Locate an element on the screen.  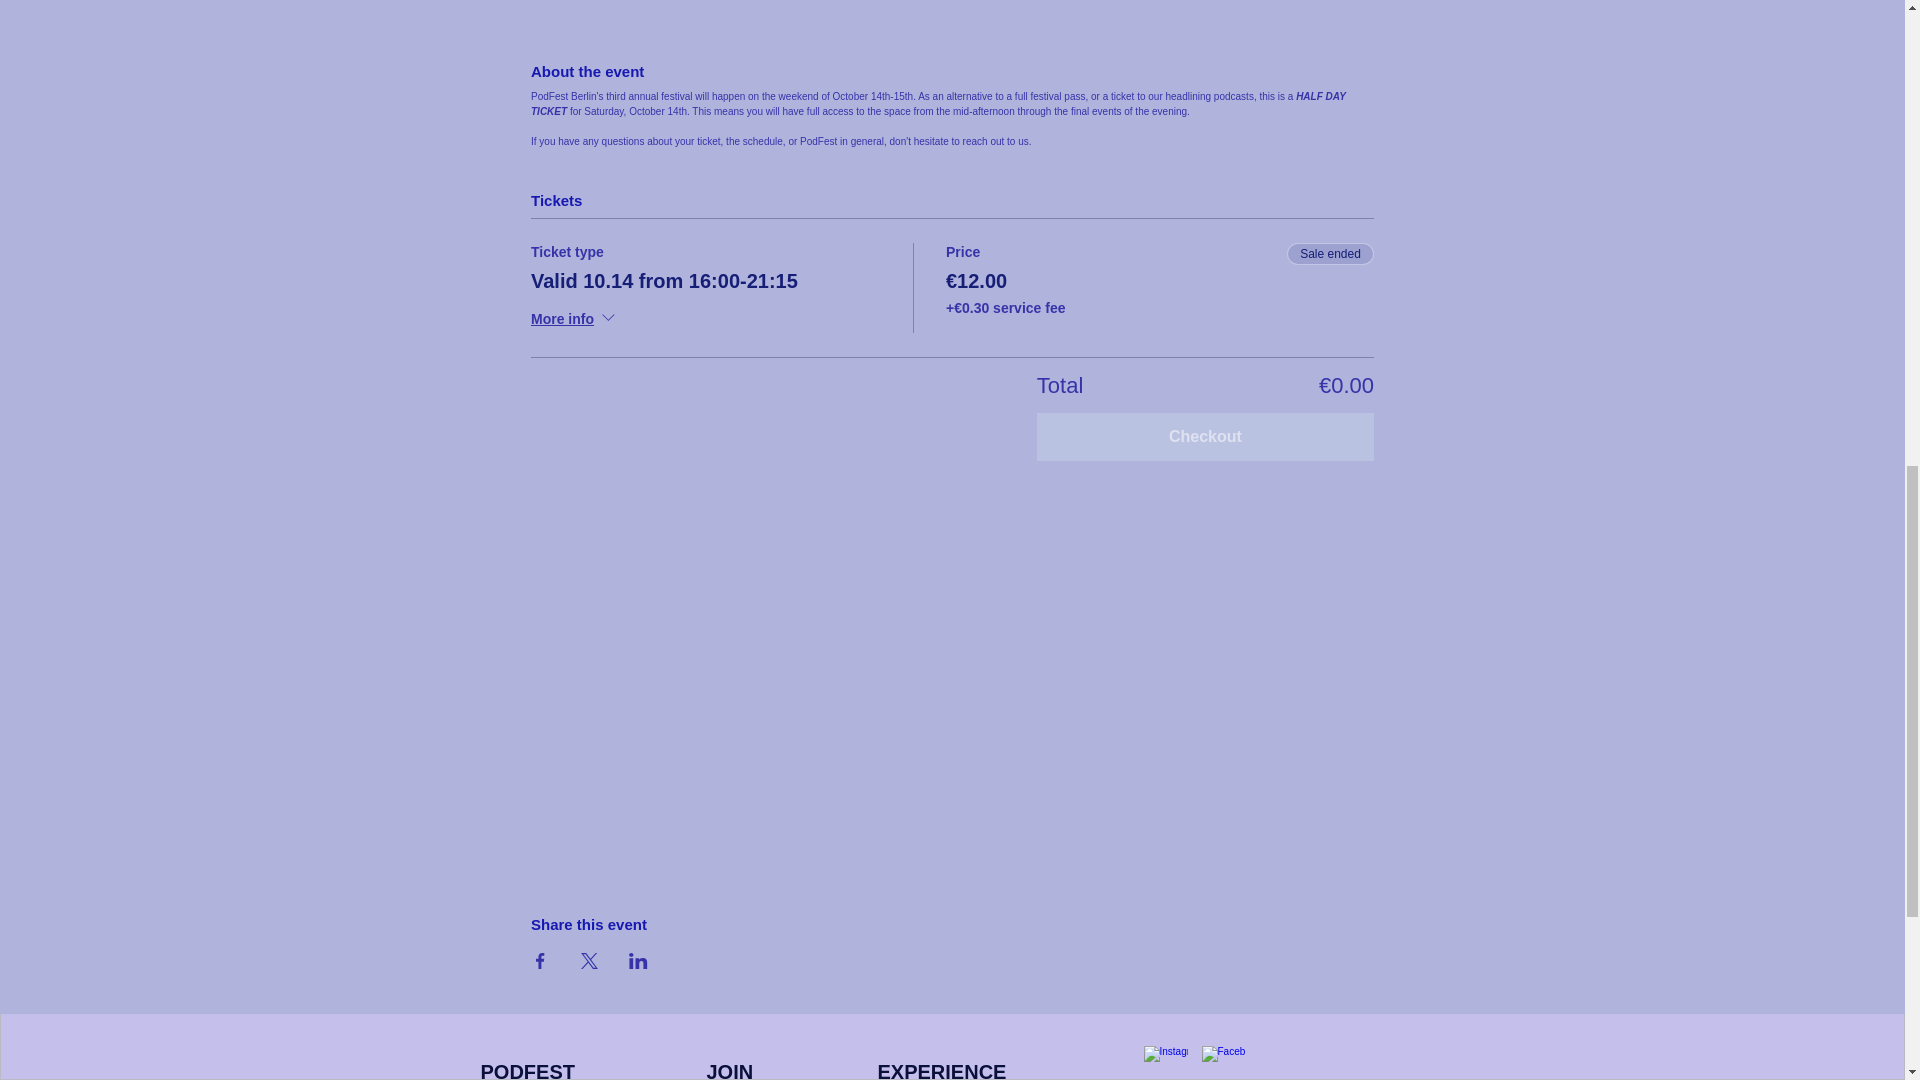
EXPERIENCE is located at coordinates (942, 1070).